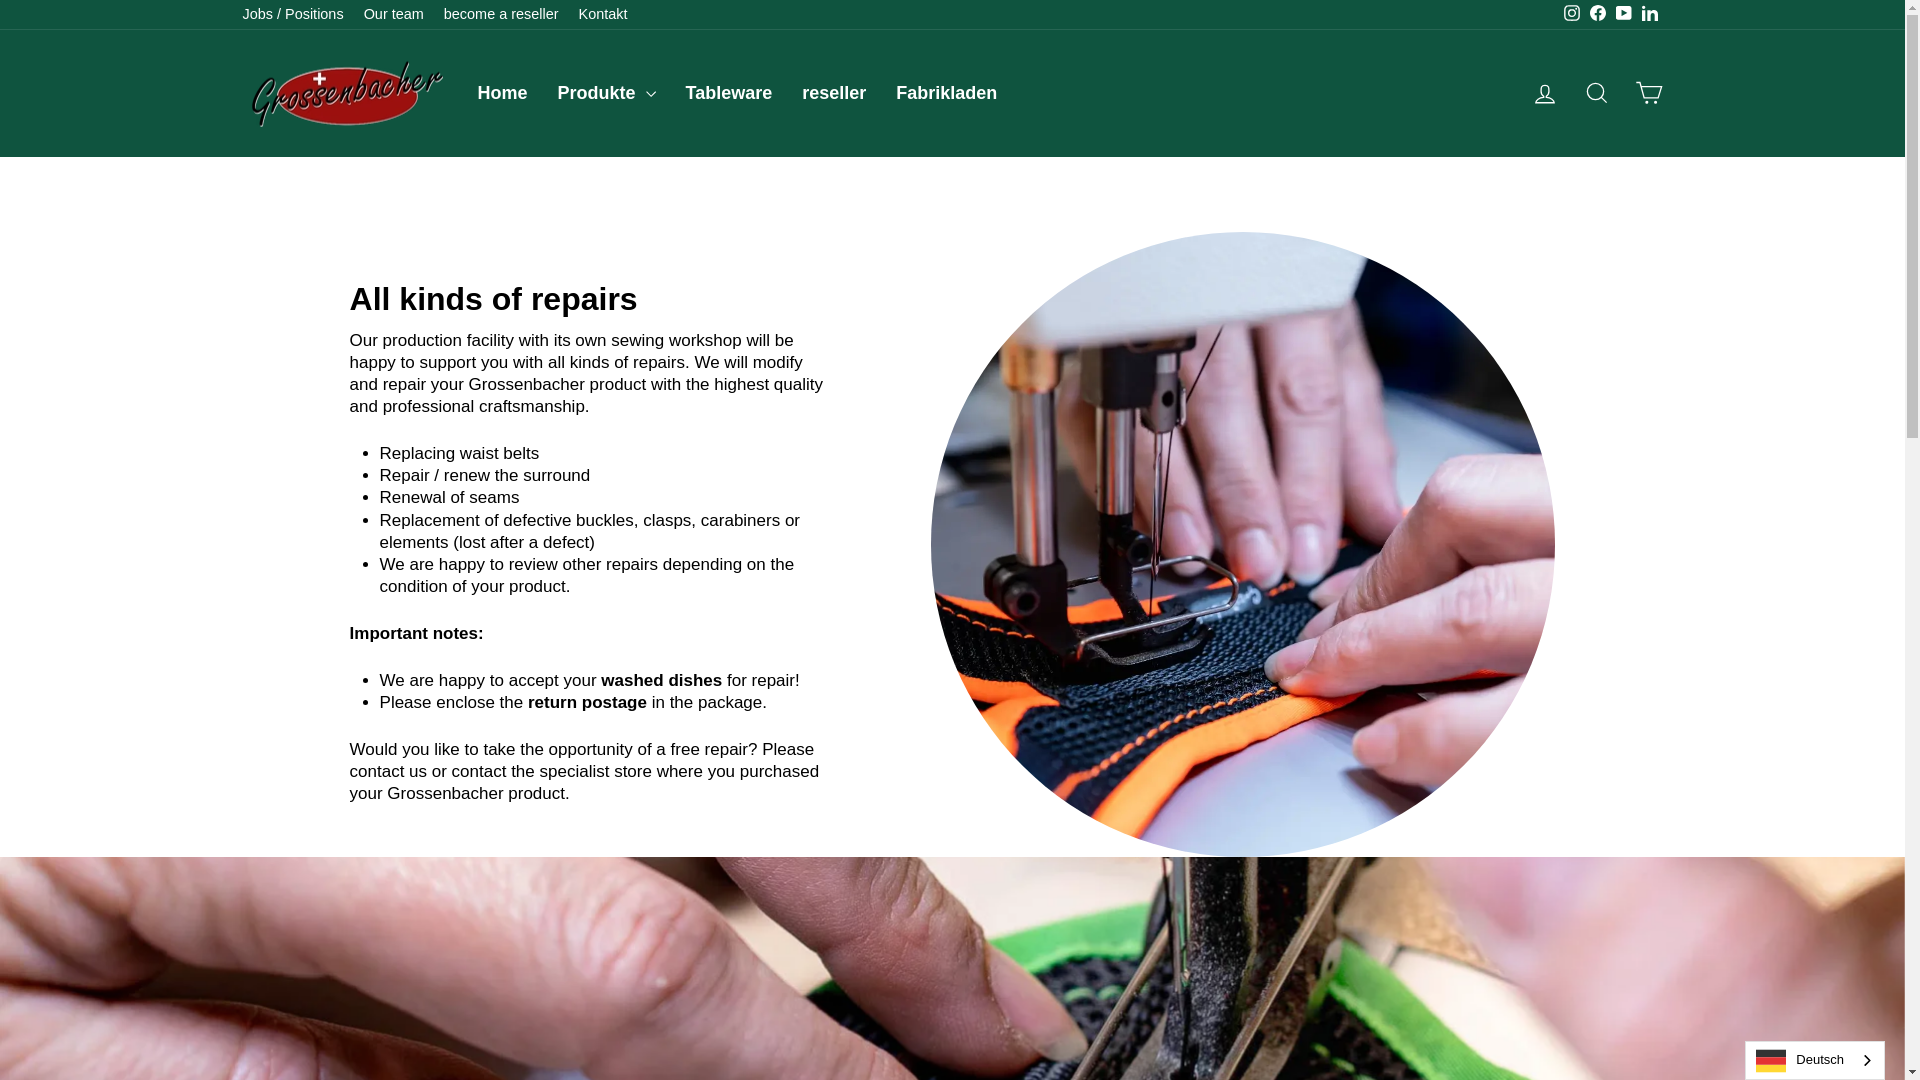 The width and height of the screenshot is (1920, 1080). Describe the element at coordinates (1596, 92) in the screenshot. I see `icon-search` at that location.